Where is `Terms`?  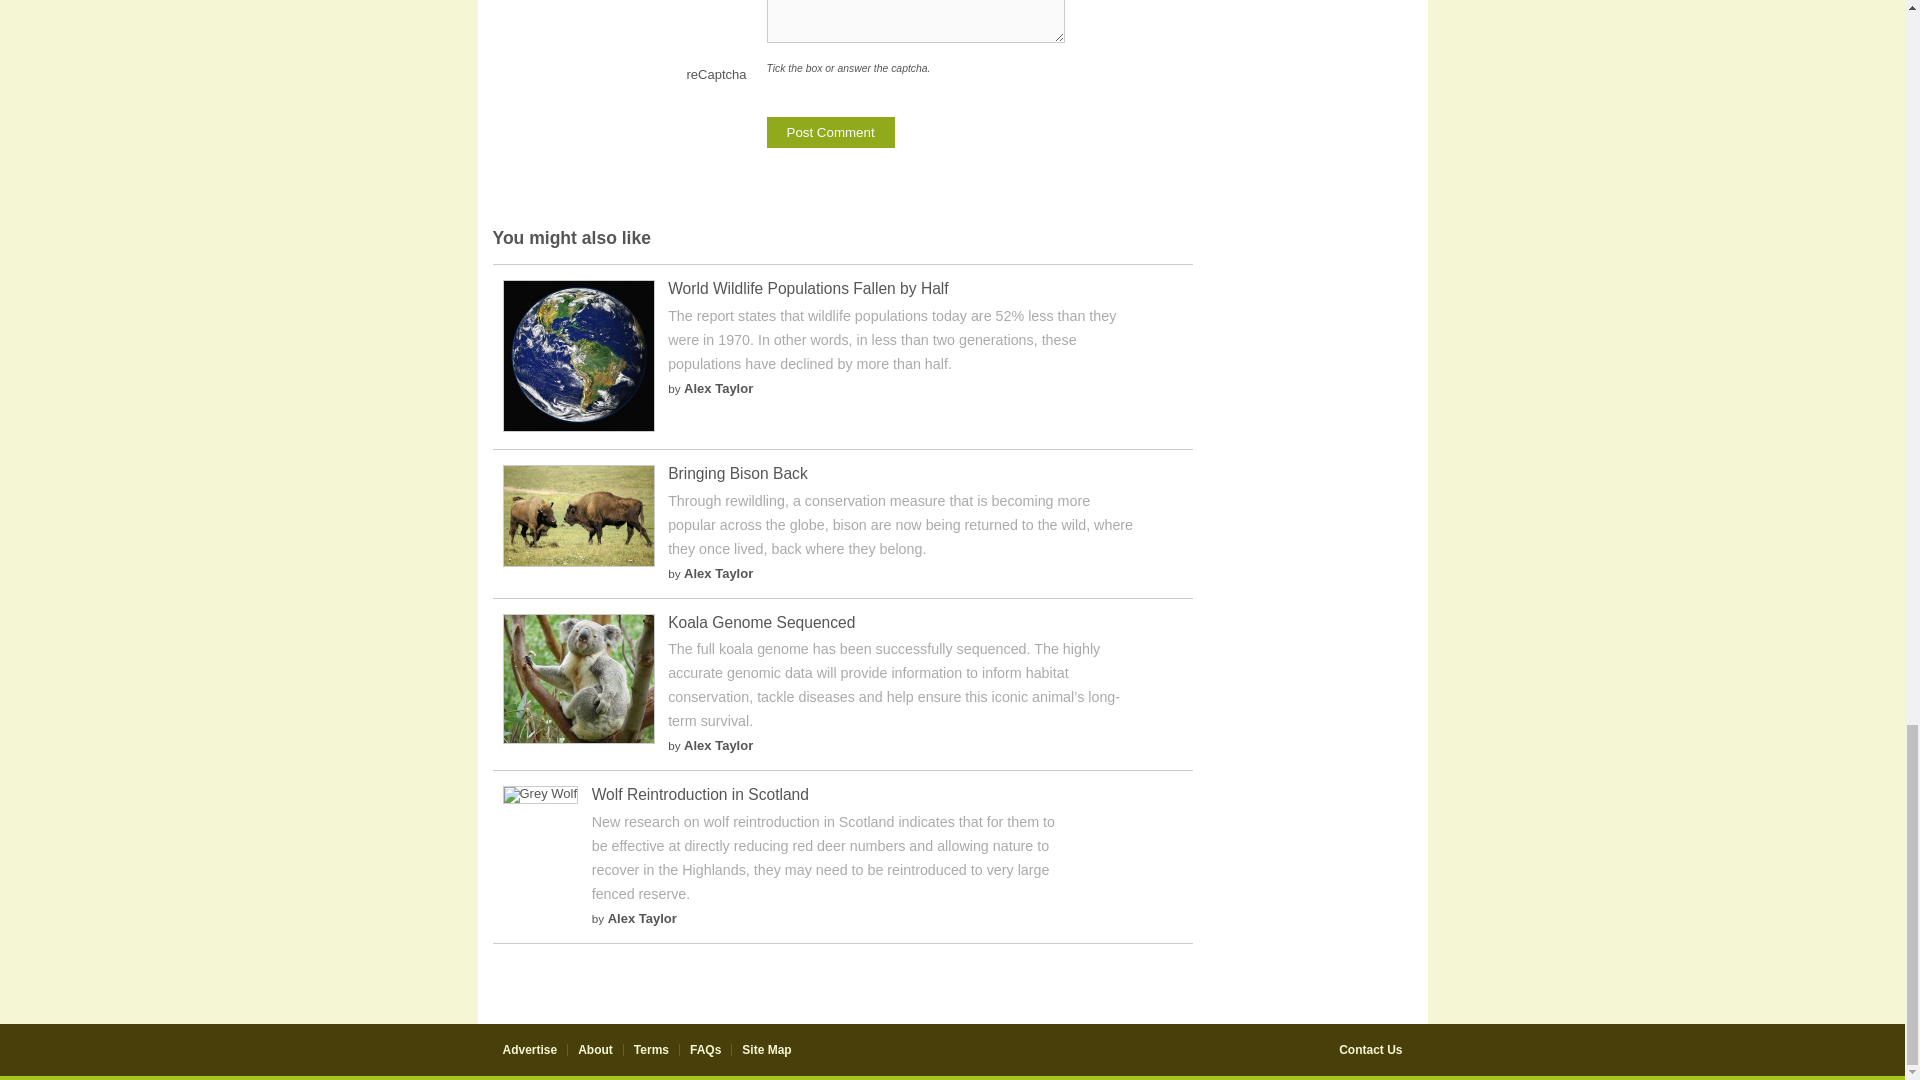 Terms is located at coordinates (650, 1050).